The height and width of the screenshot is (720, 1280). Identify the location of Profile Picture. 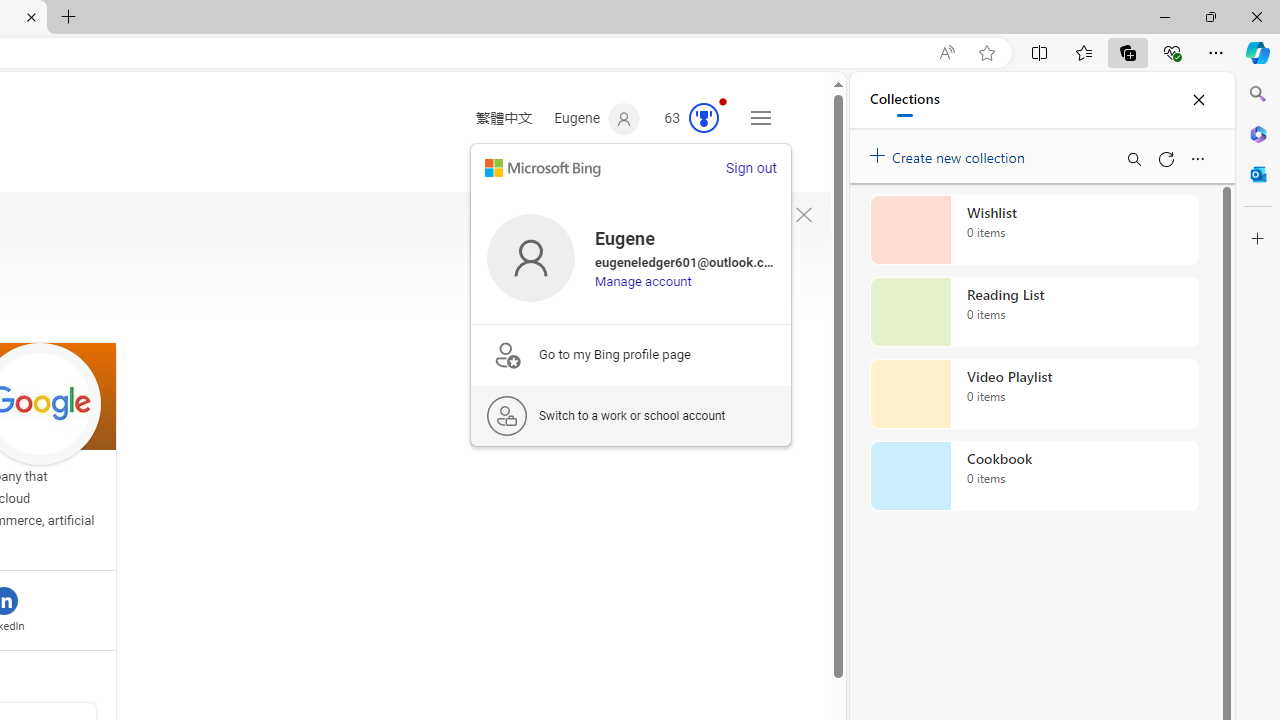
(530, 257).